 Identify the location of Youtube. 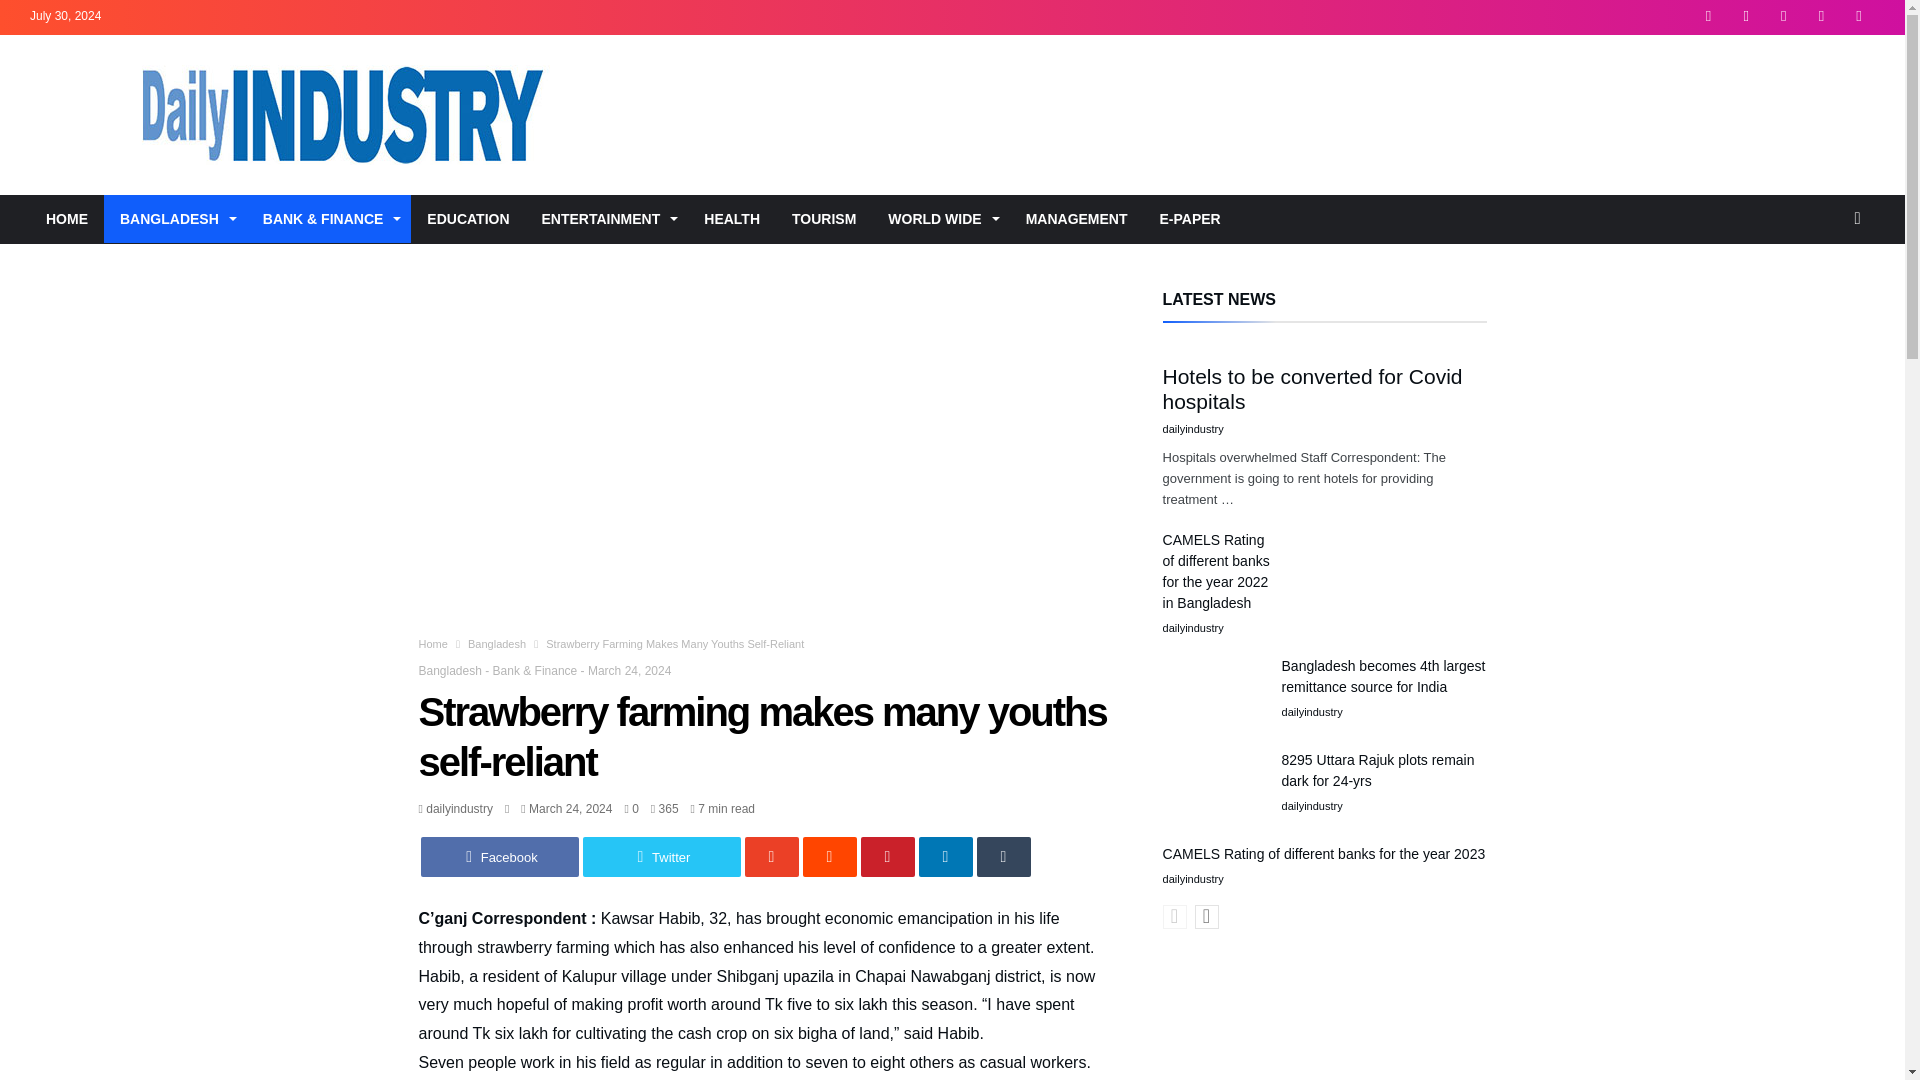
(1859, 17).